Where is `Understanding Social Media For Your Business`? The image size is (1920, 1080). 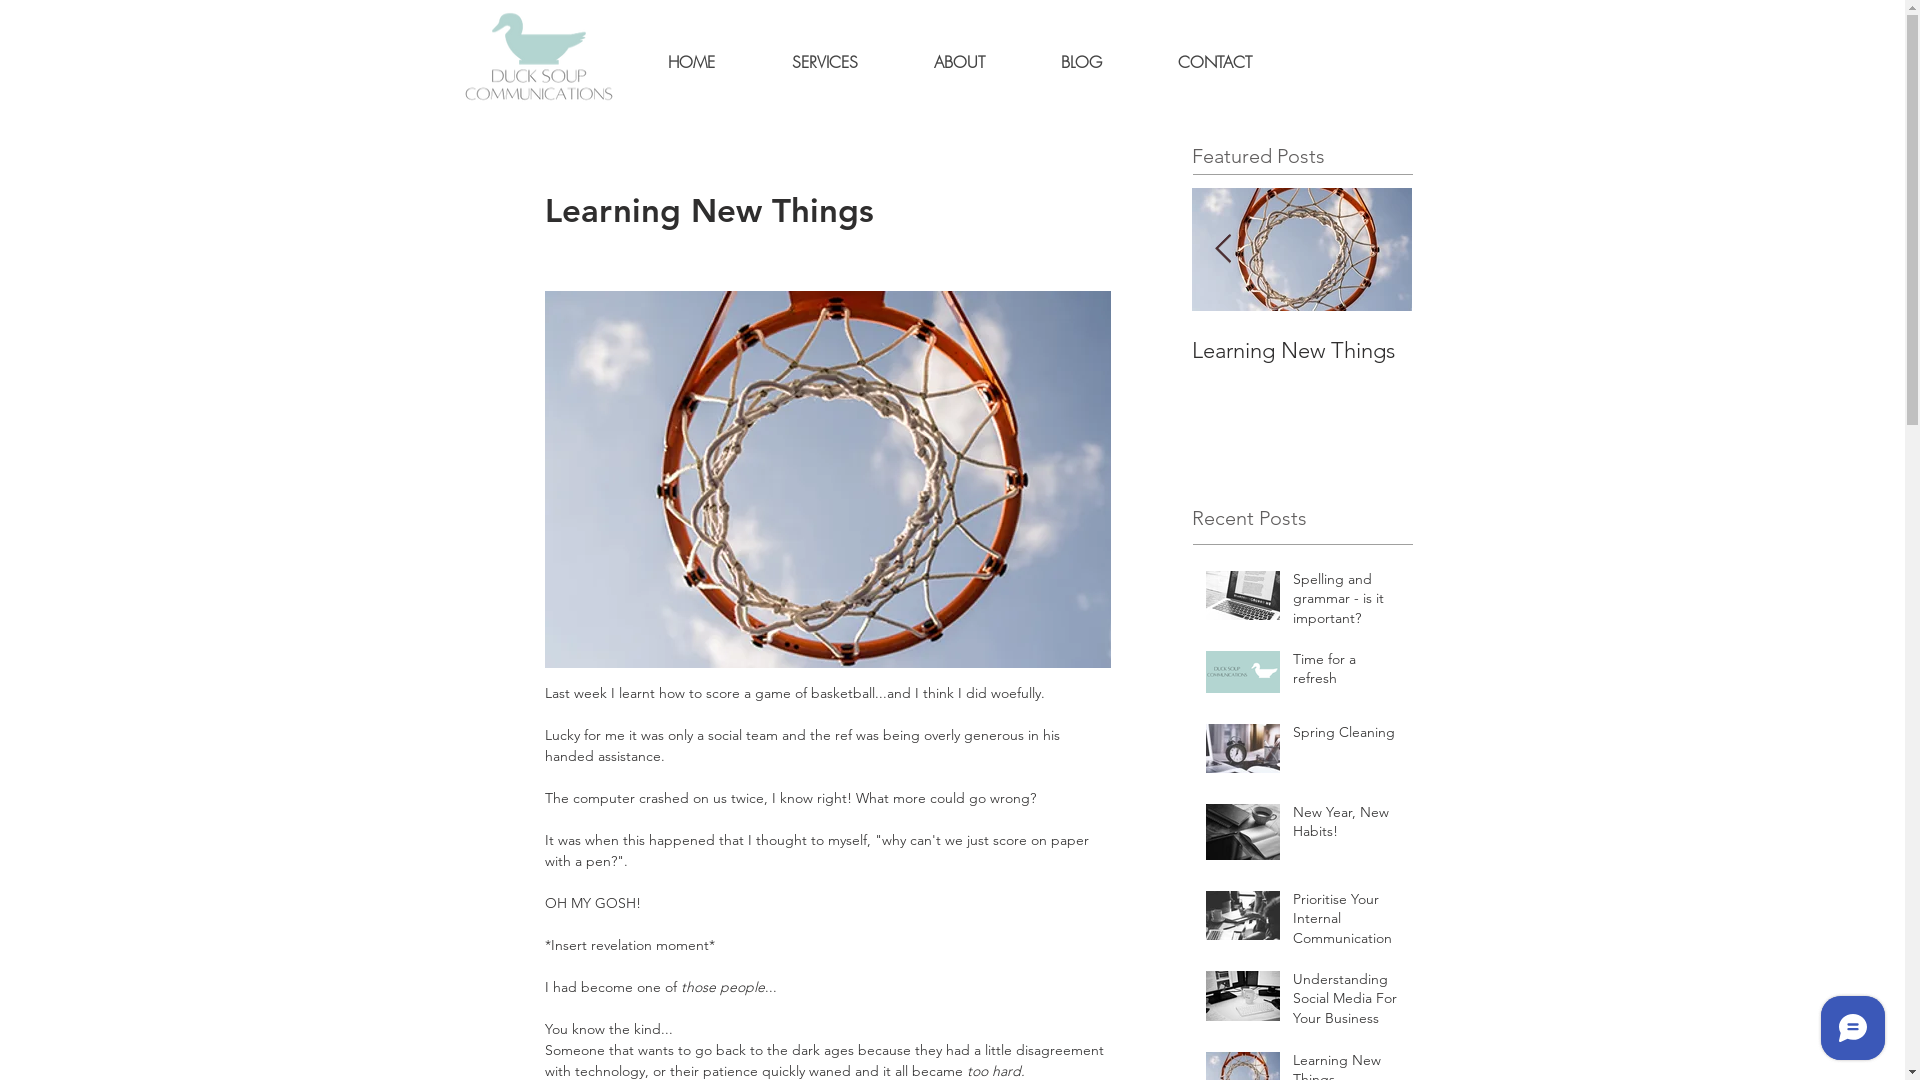 Understanding Social Media For Your Business is located at coordinates (1346, 1004).